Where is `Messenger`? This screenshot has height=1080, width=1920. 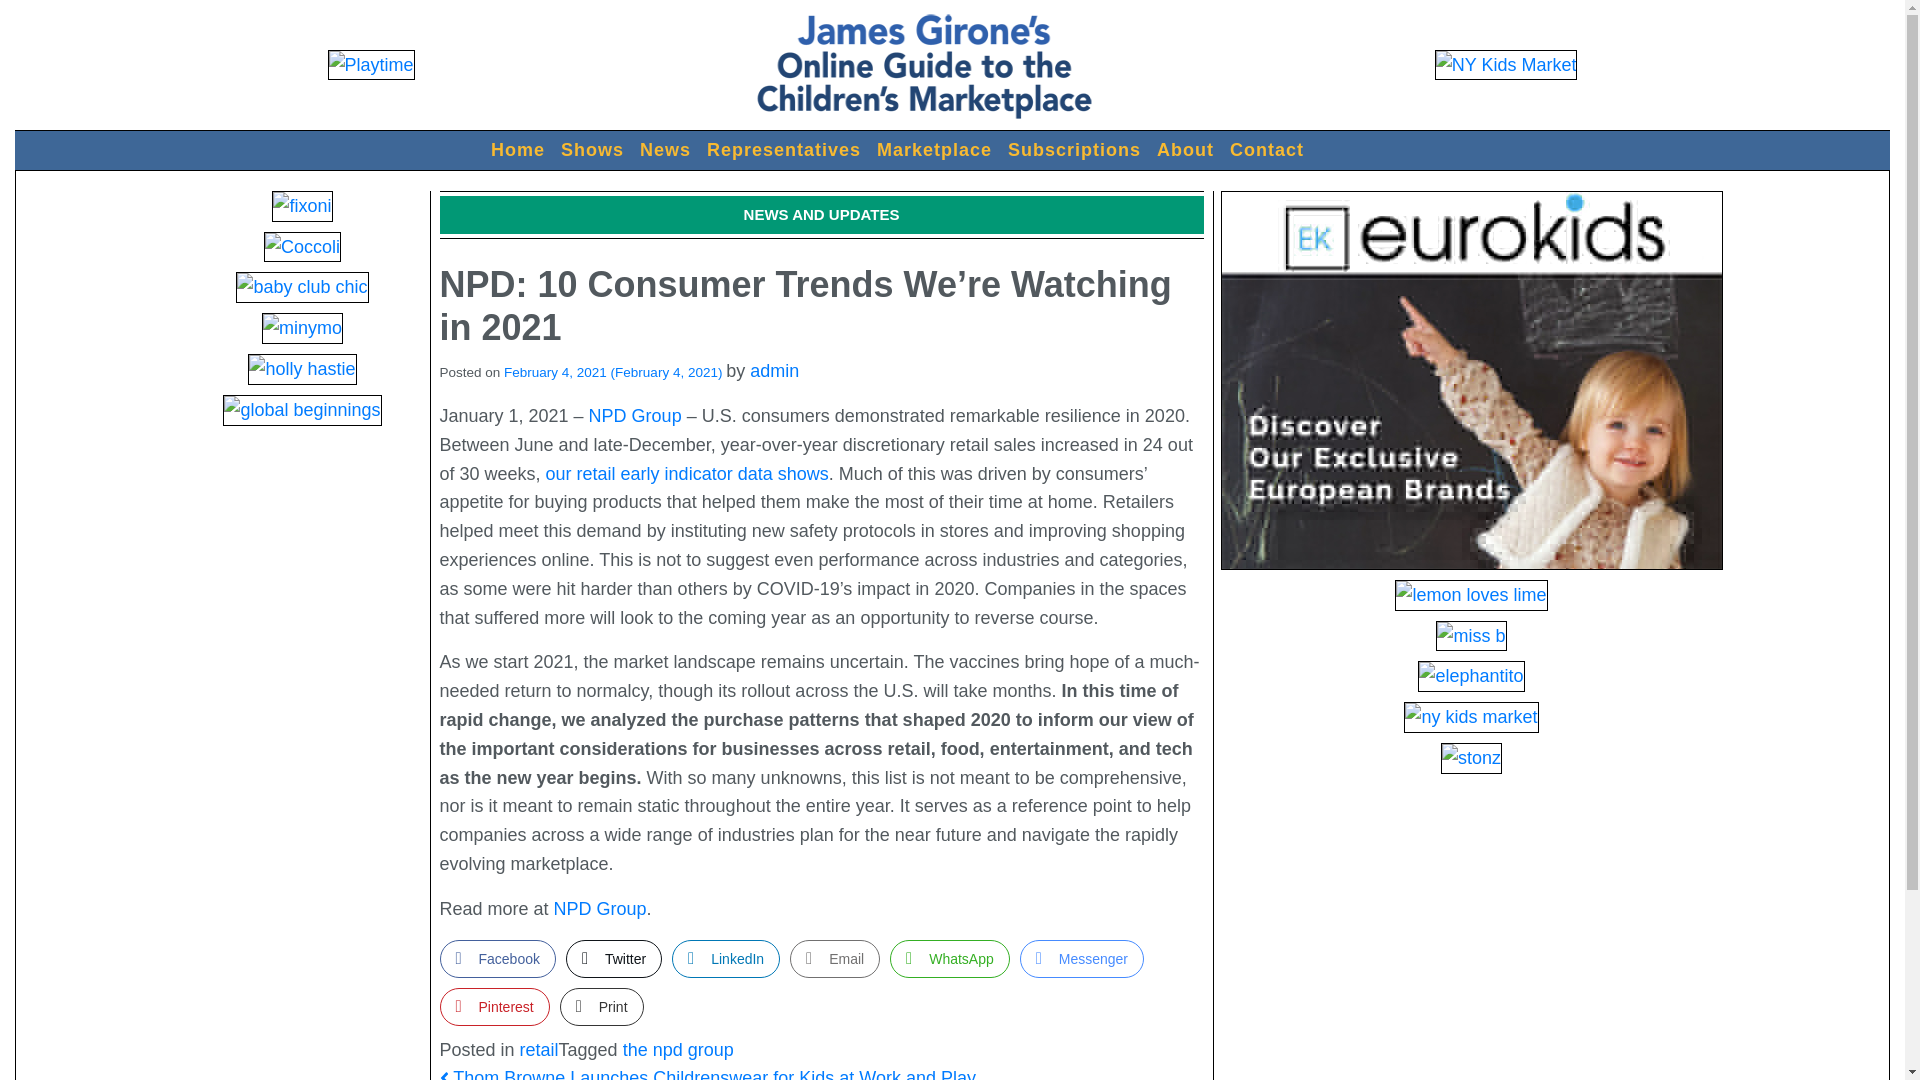
Messenger is located at coordinates (1082, 958).